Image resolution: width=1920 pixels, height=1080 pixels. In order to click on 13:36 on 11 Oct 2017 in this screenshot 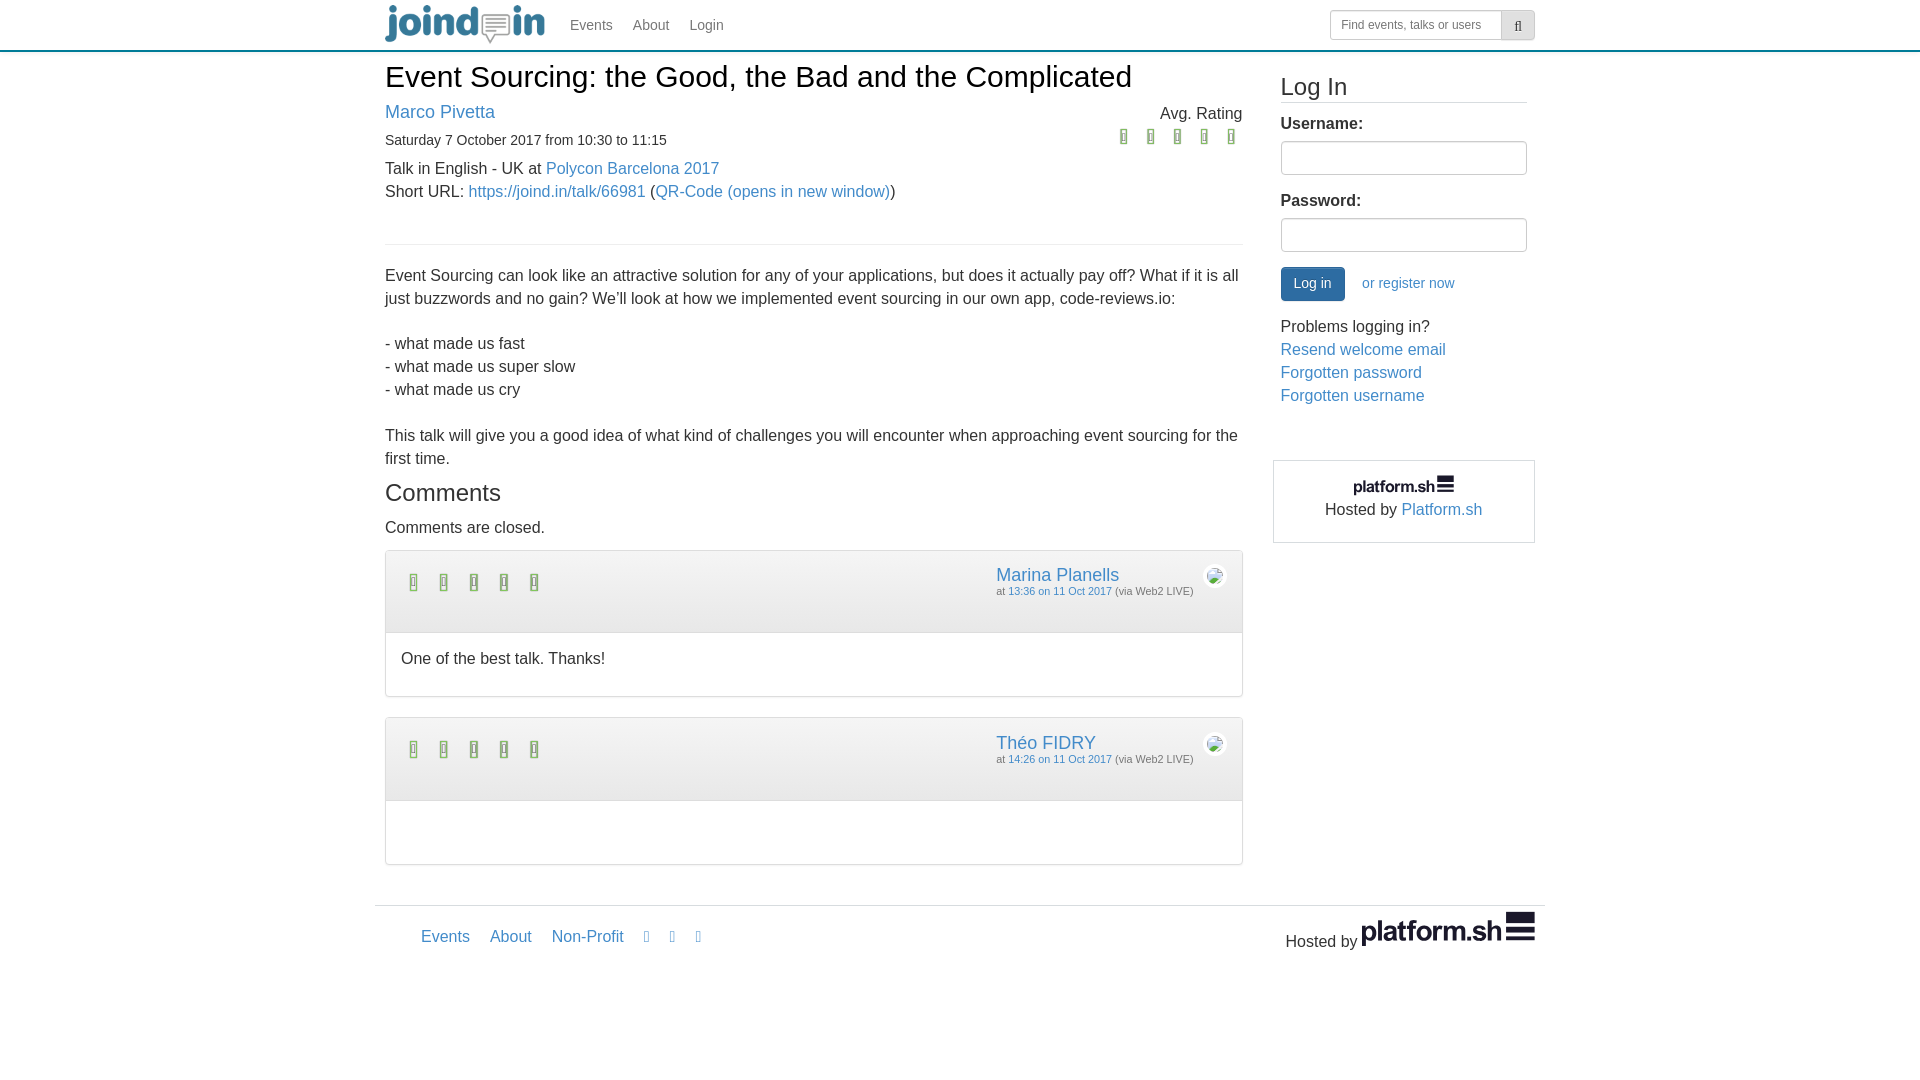, I will do `click(1060, 591)`.